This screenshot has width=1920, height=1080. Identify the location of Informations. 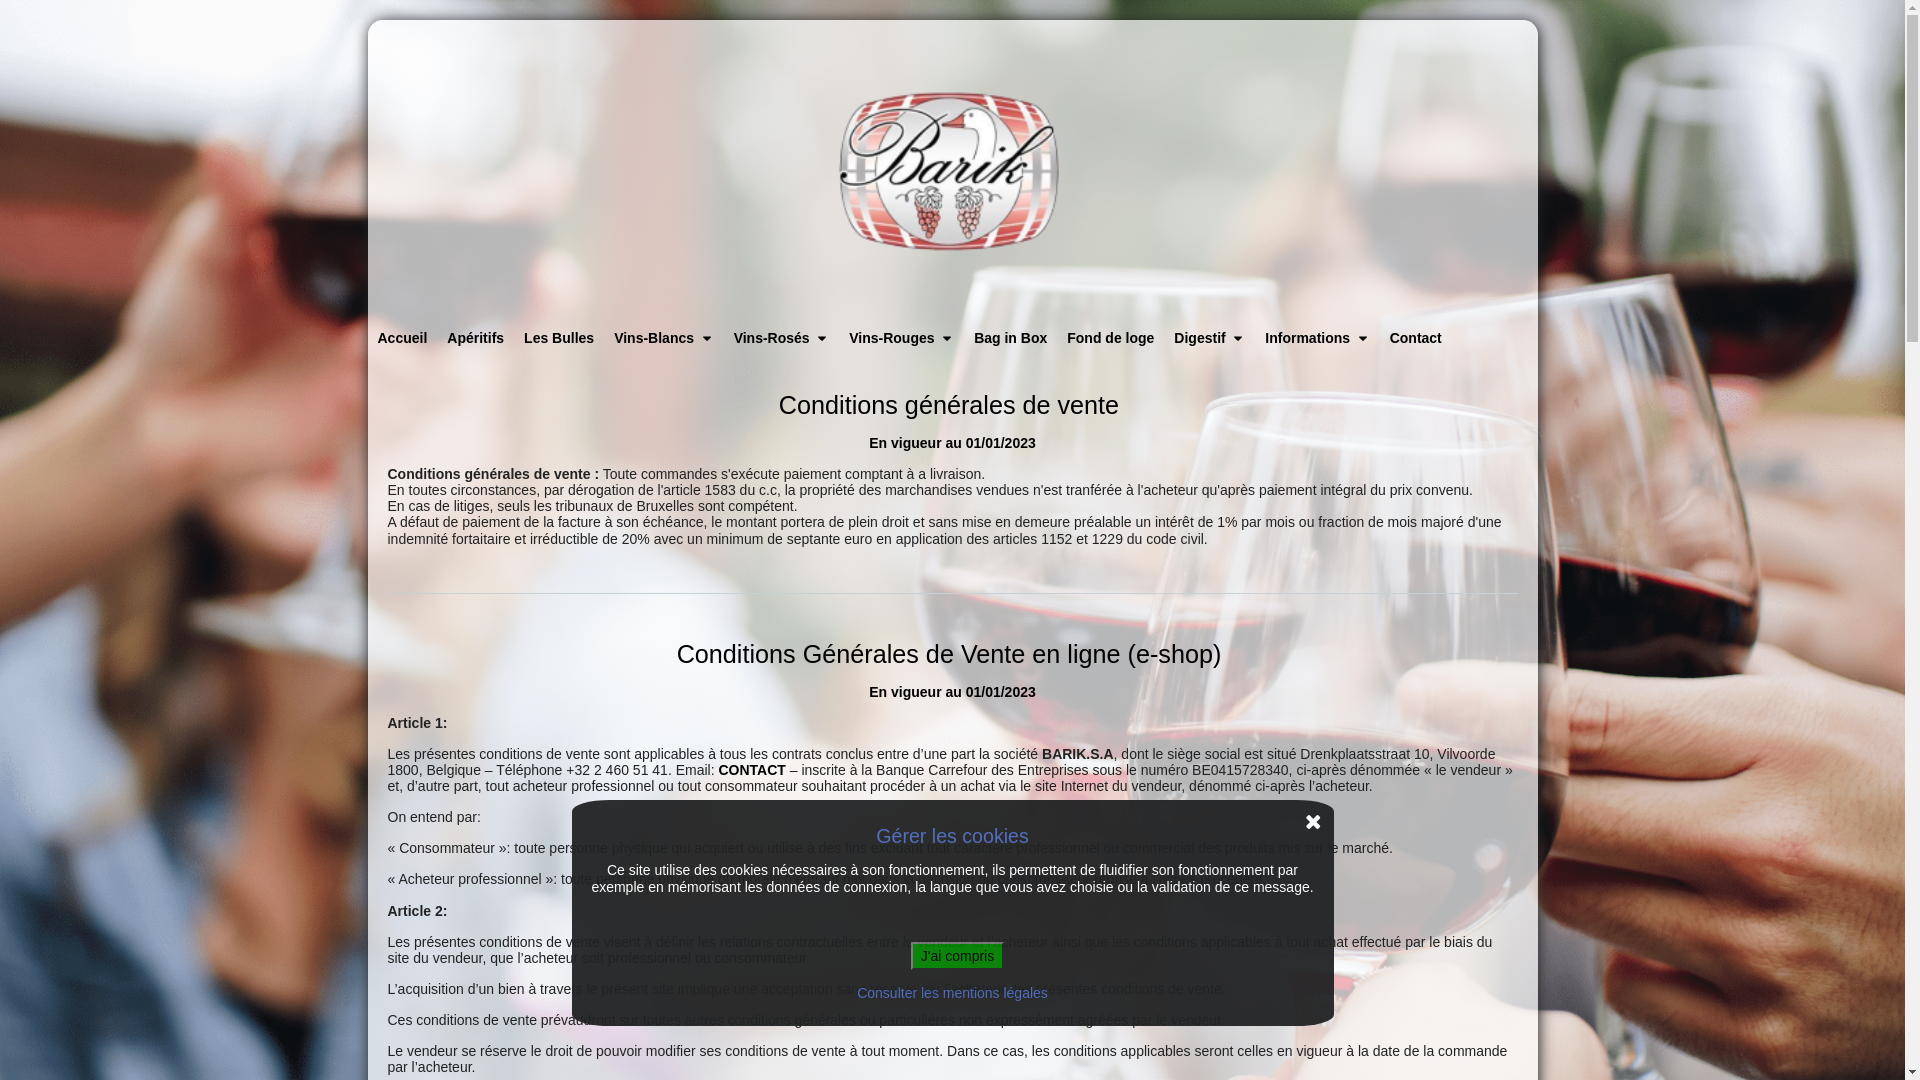
(1317, 338).